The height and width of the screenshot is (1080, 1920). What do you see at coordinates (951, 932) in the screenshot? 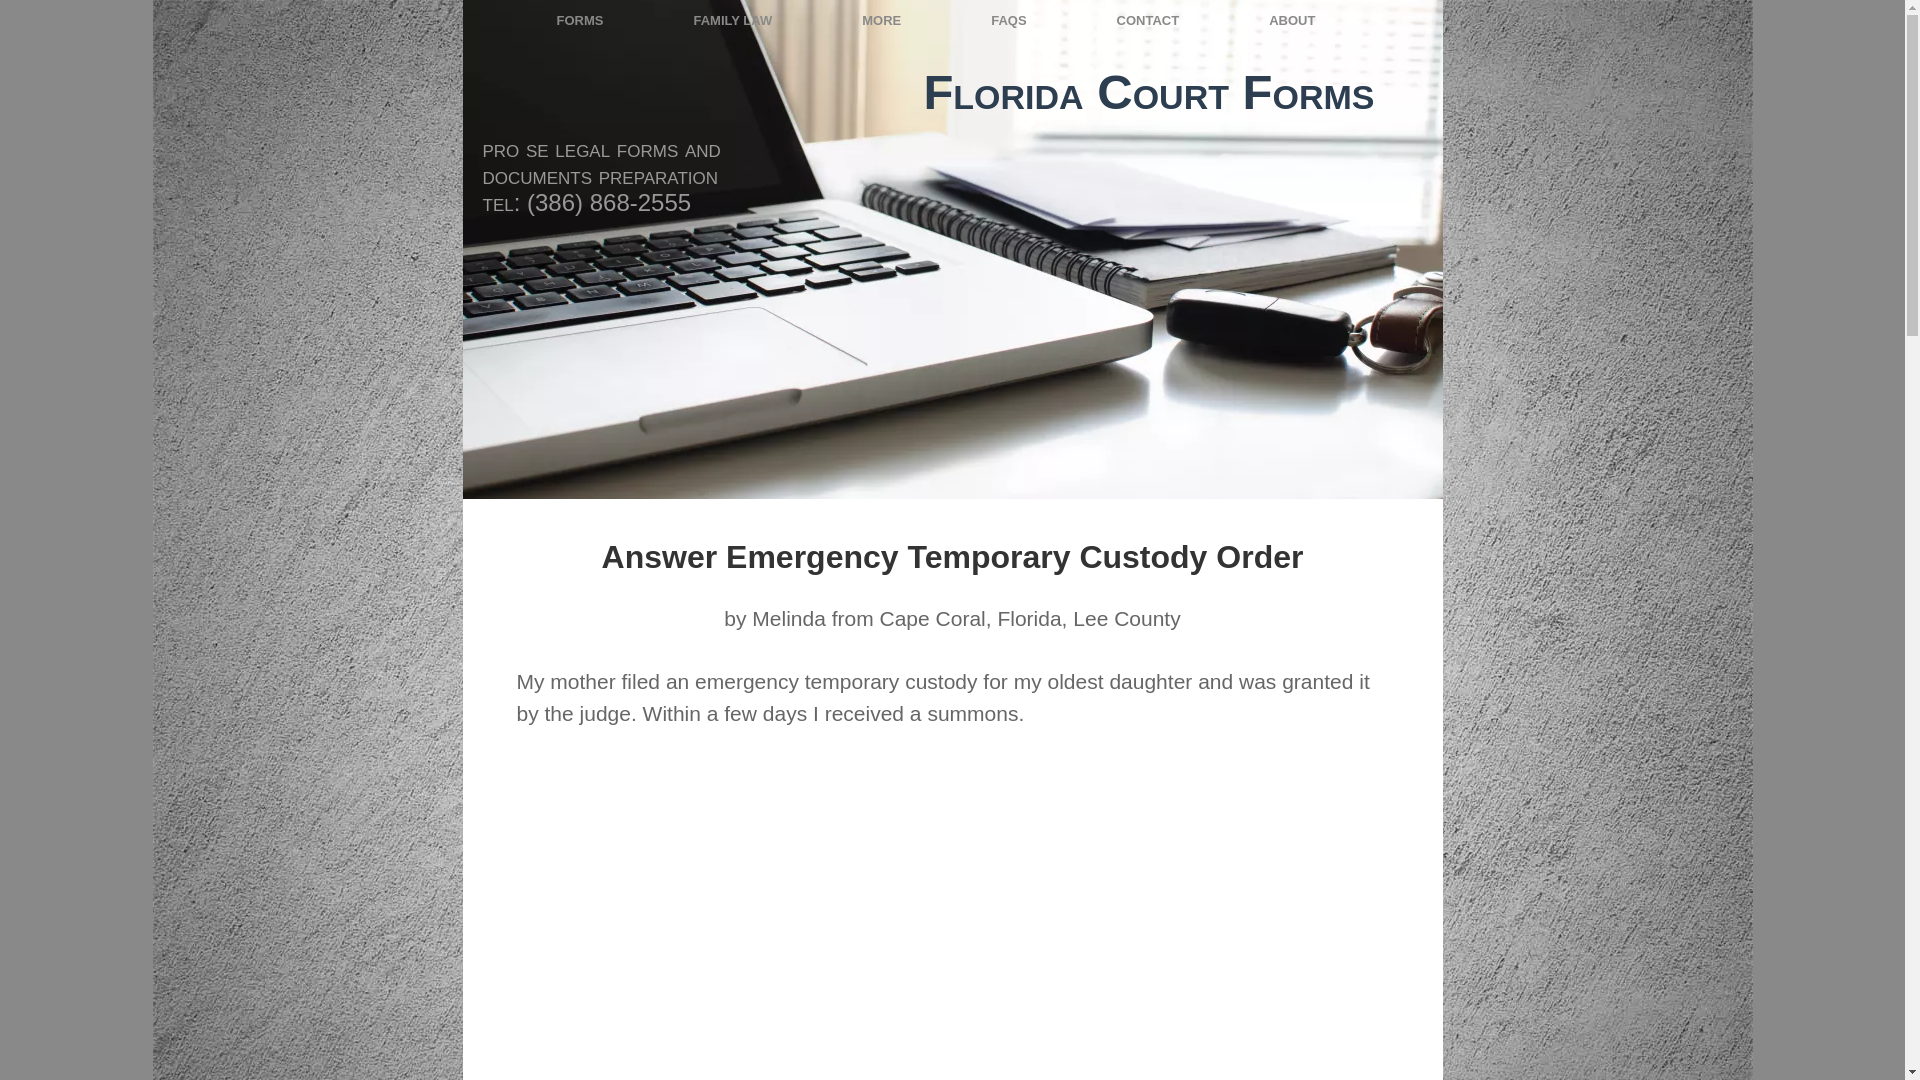
I see `Advertisement` at bounding box center [951, 932].